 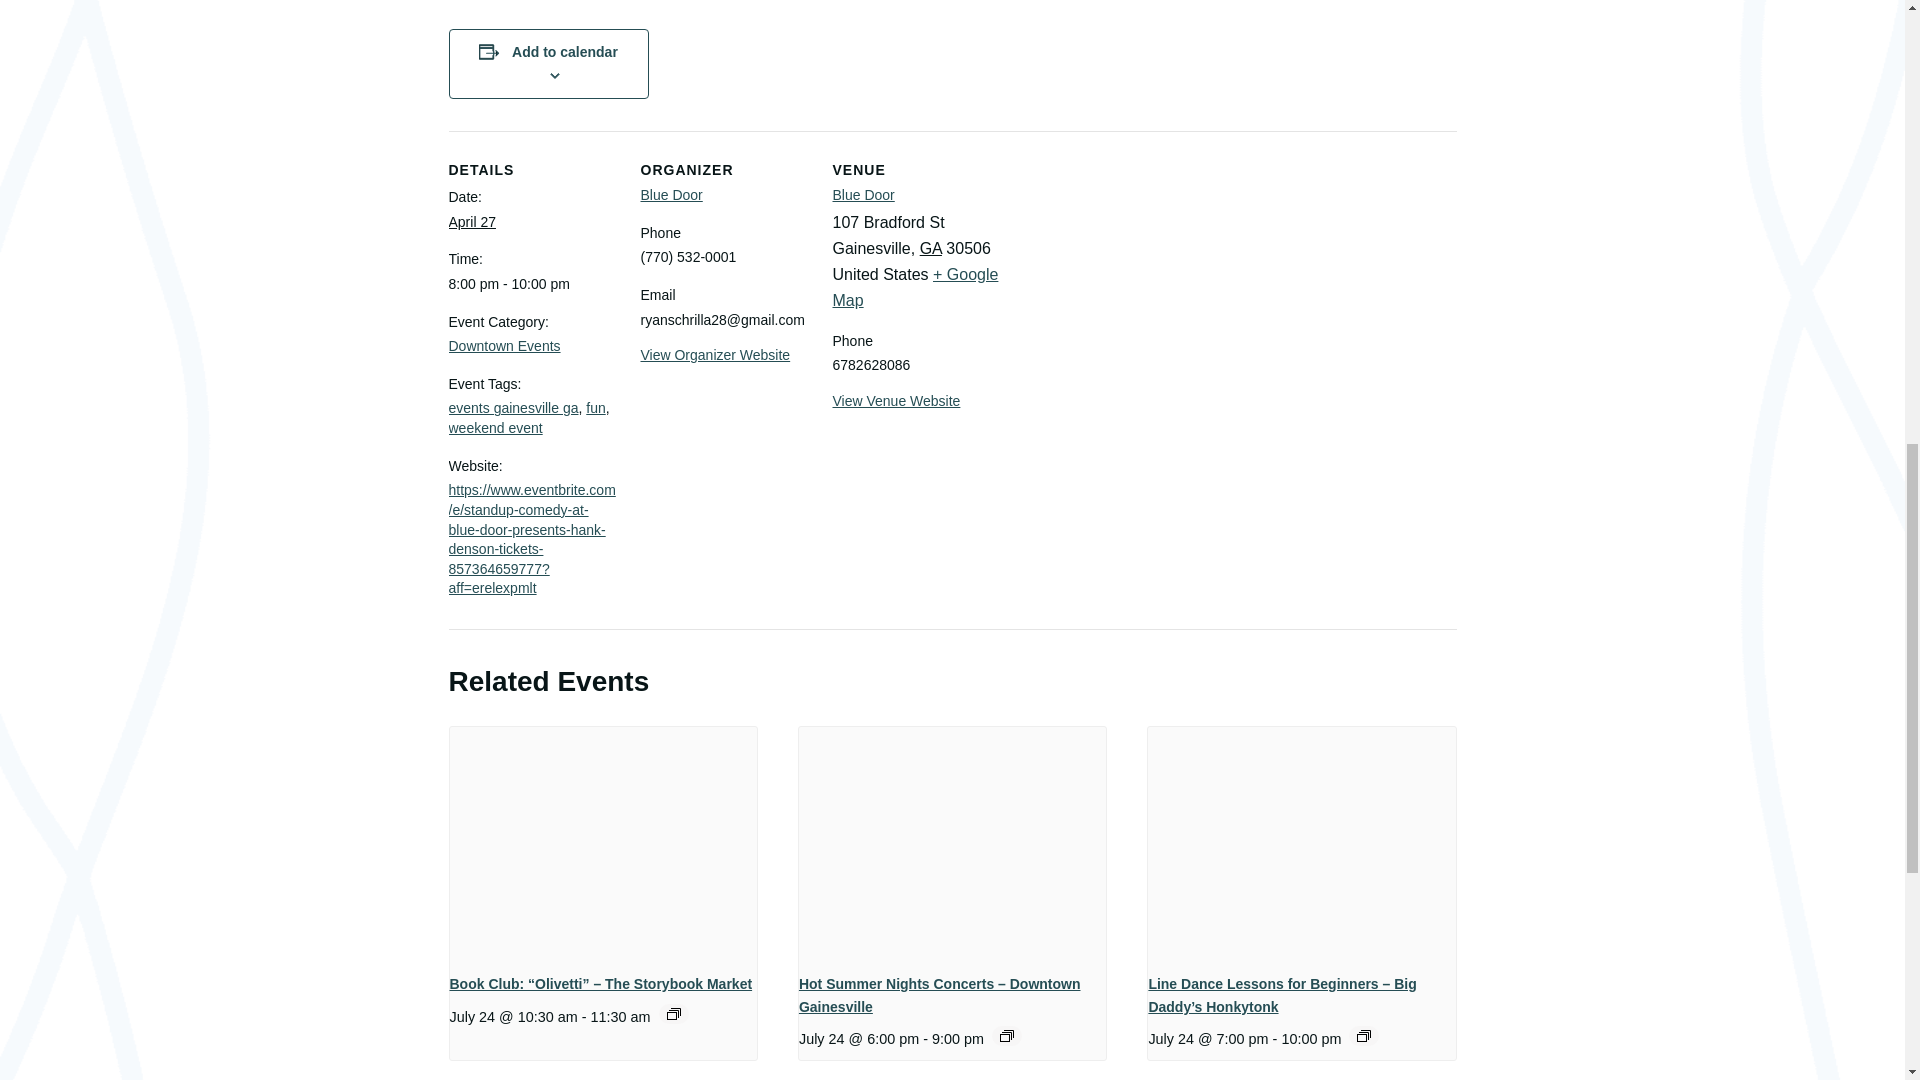 I want to click on Blue Door, so click(x=670, y=194).